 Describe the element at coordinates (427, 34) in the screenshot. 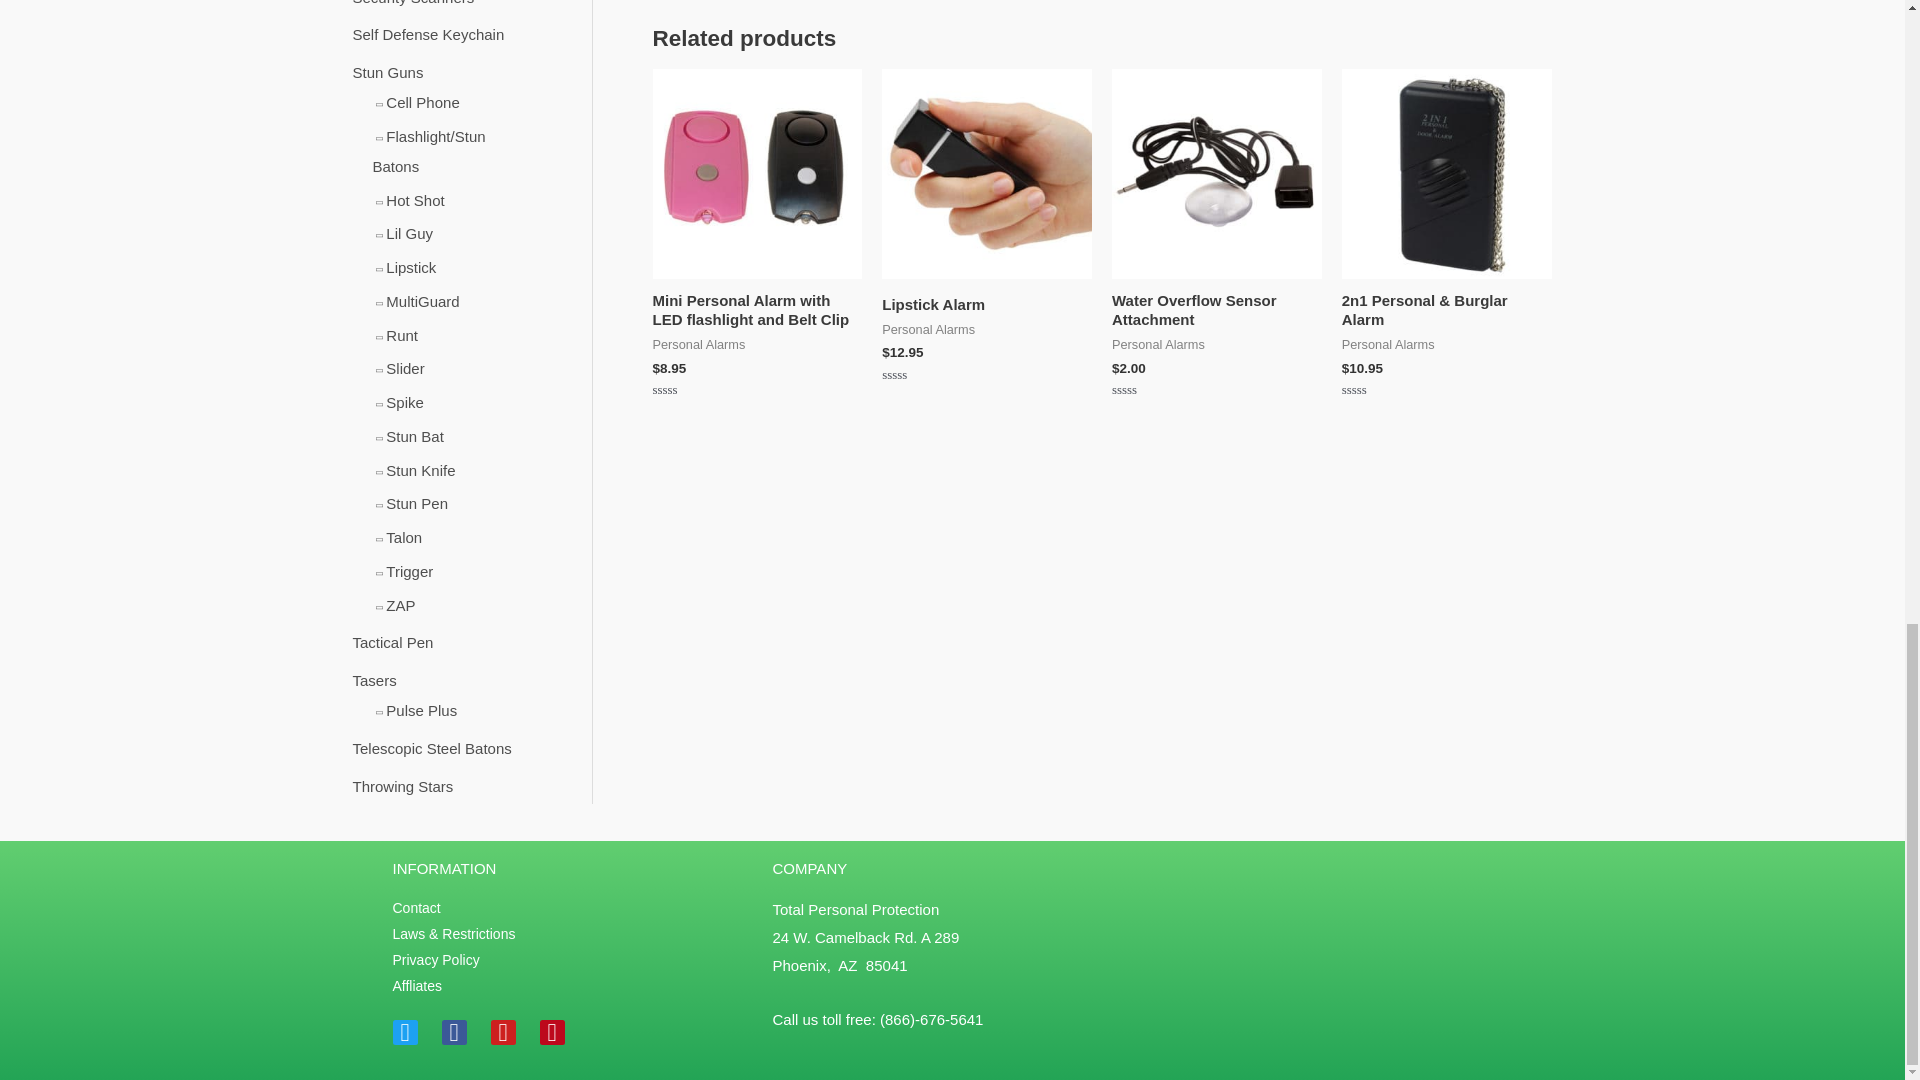

I see `Self Defense Keychain` at that location.